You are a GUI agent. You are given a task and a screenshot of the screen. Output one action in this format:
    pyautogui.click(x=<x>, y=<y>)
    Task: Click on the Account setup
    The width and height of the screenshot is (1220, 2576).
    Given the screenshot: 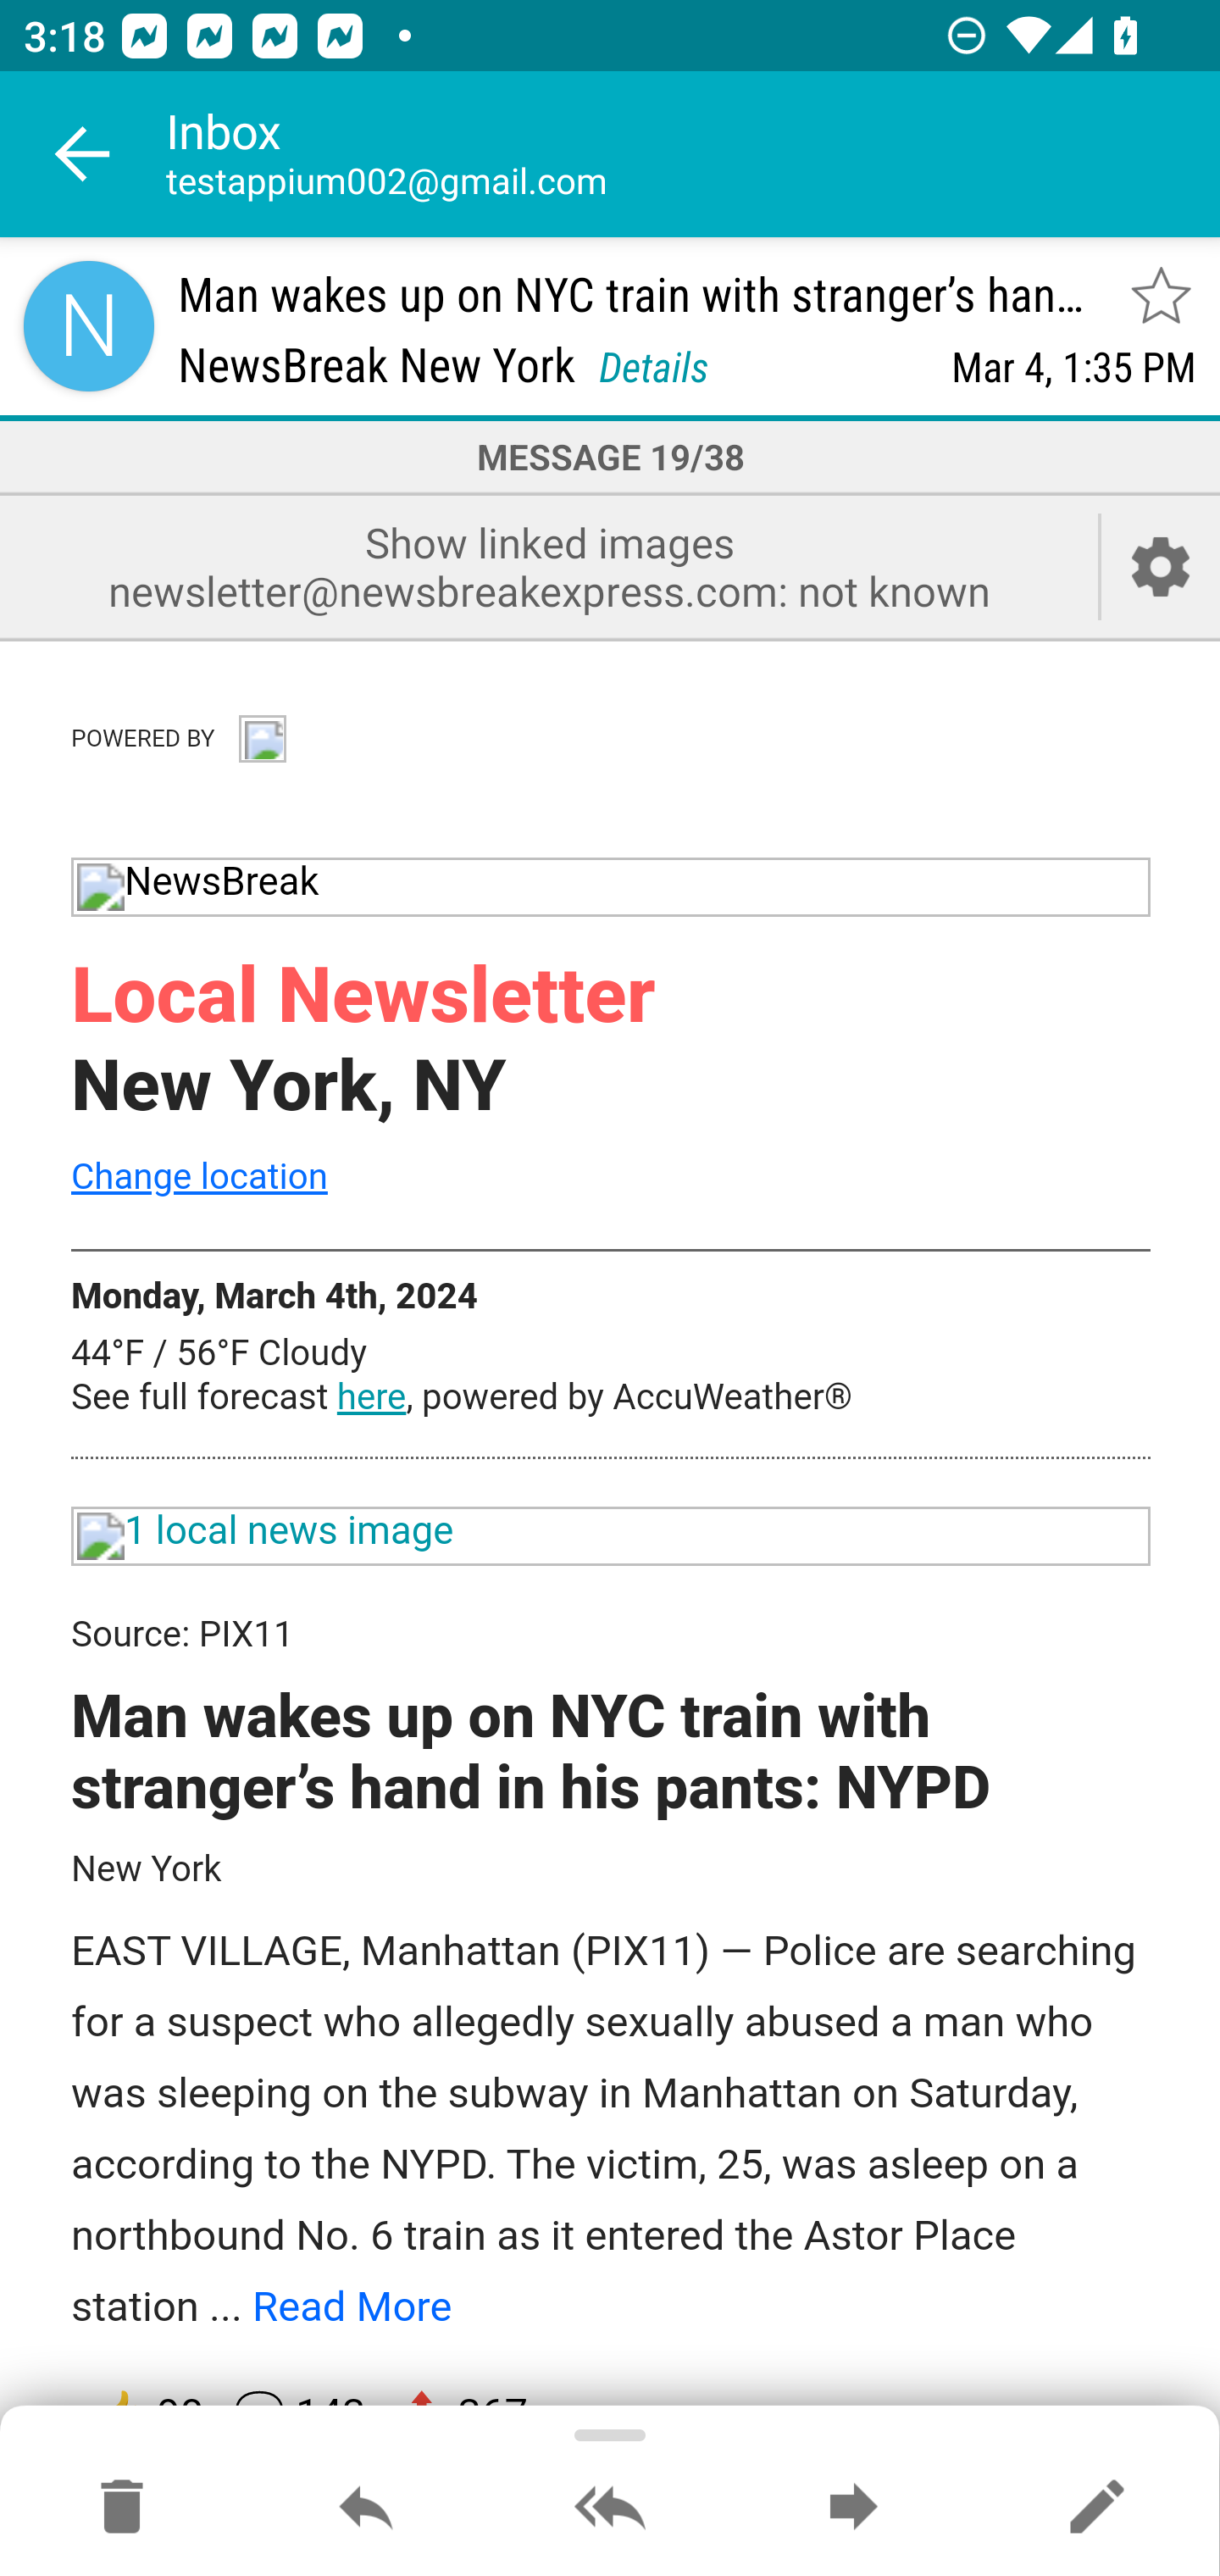 What is the action you would take?
    pyautogui.click(x=1161, y=566)
    